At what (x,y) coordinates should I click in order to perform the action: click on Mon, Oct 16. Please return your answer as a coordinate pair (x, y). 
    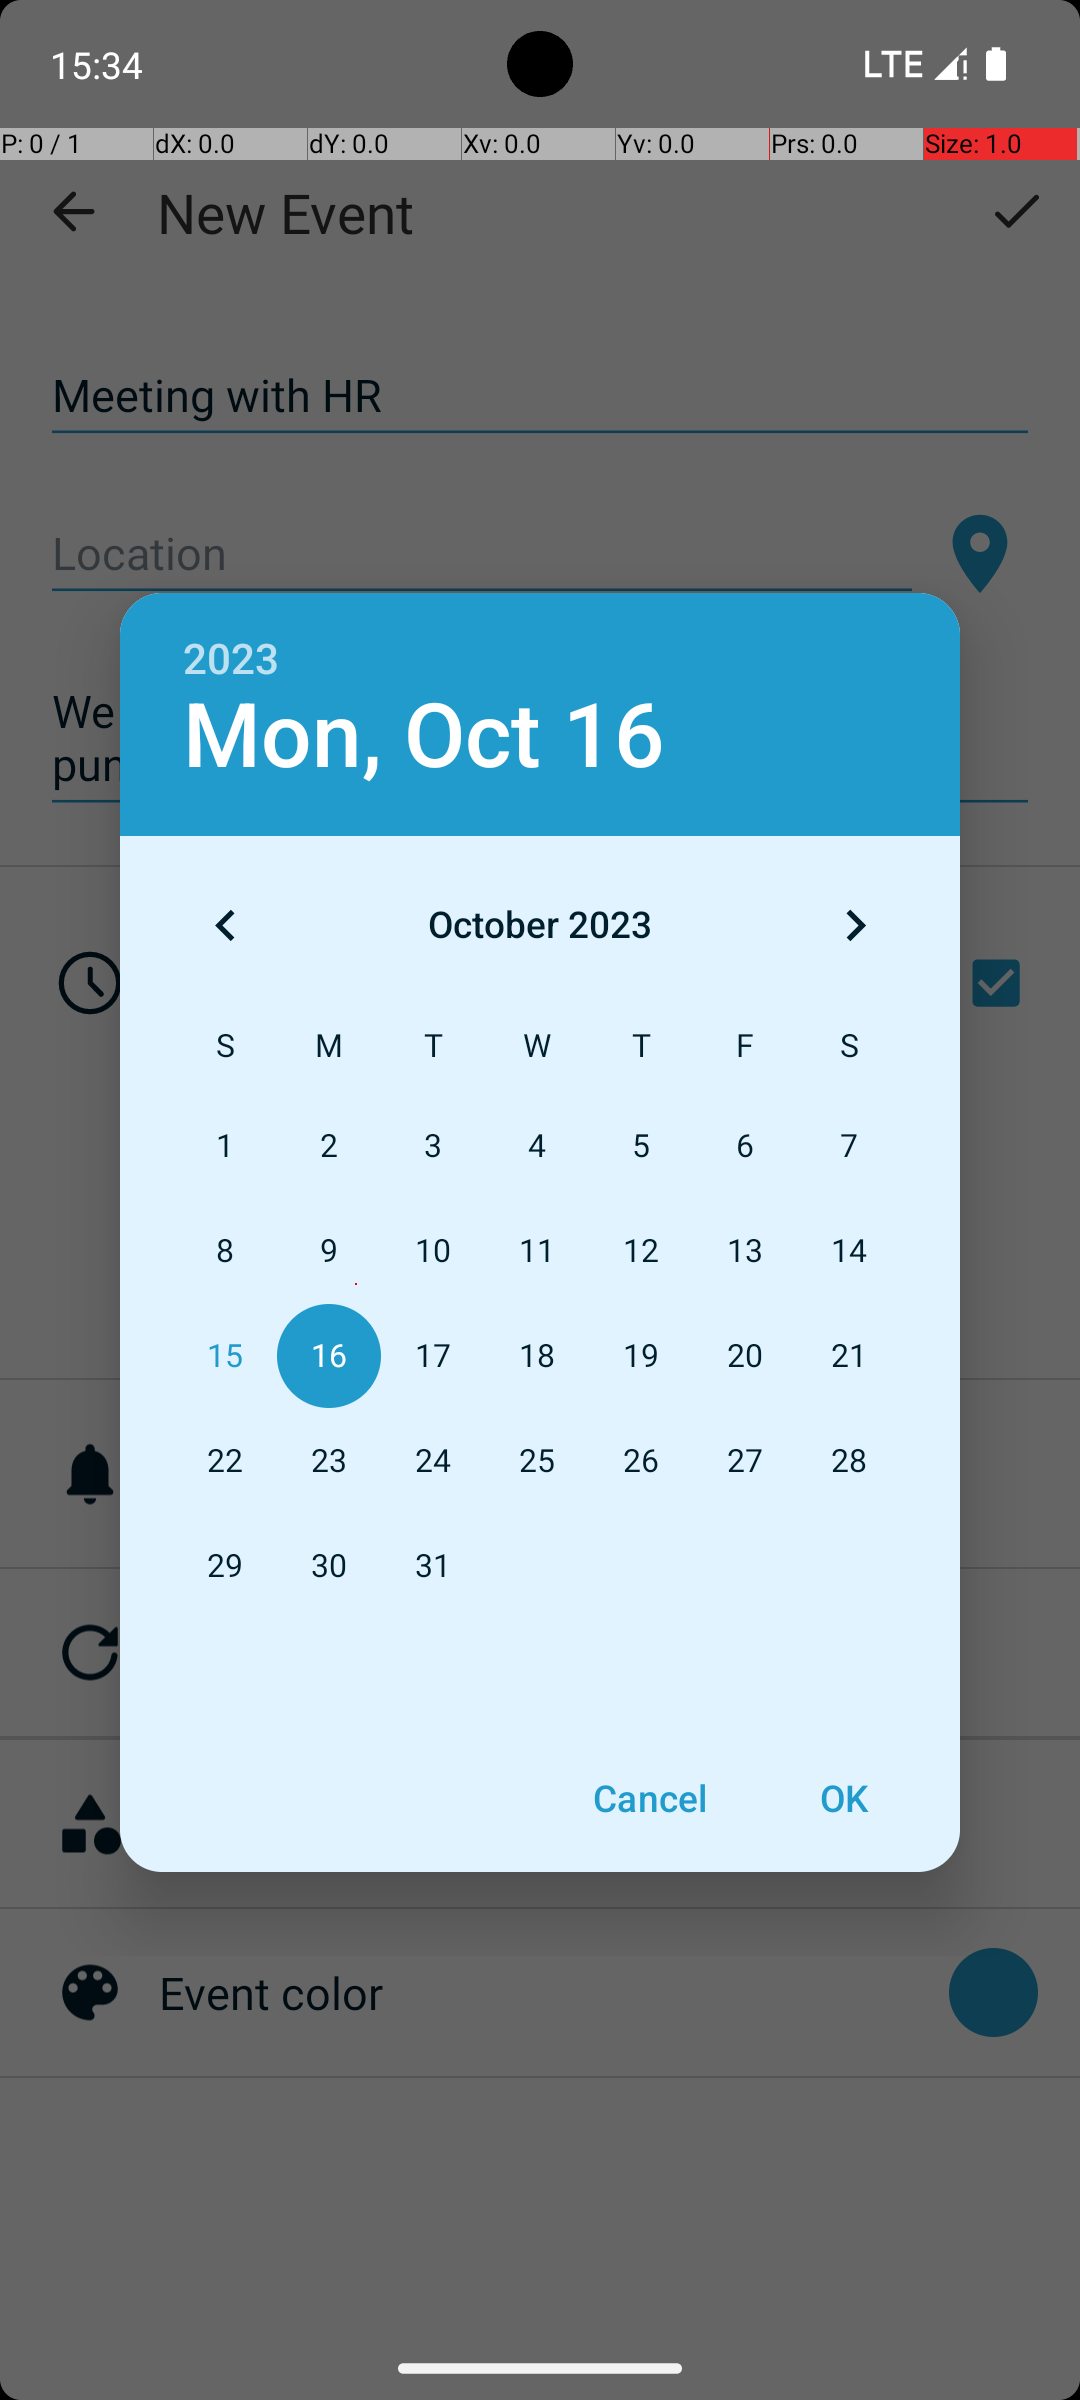
    Looking at the image, I should click on (424, 736).